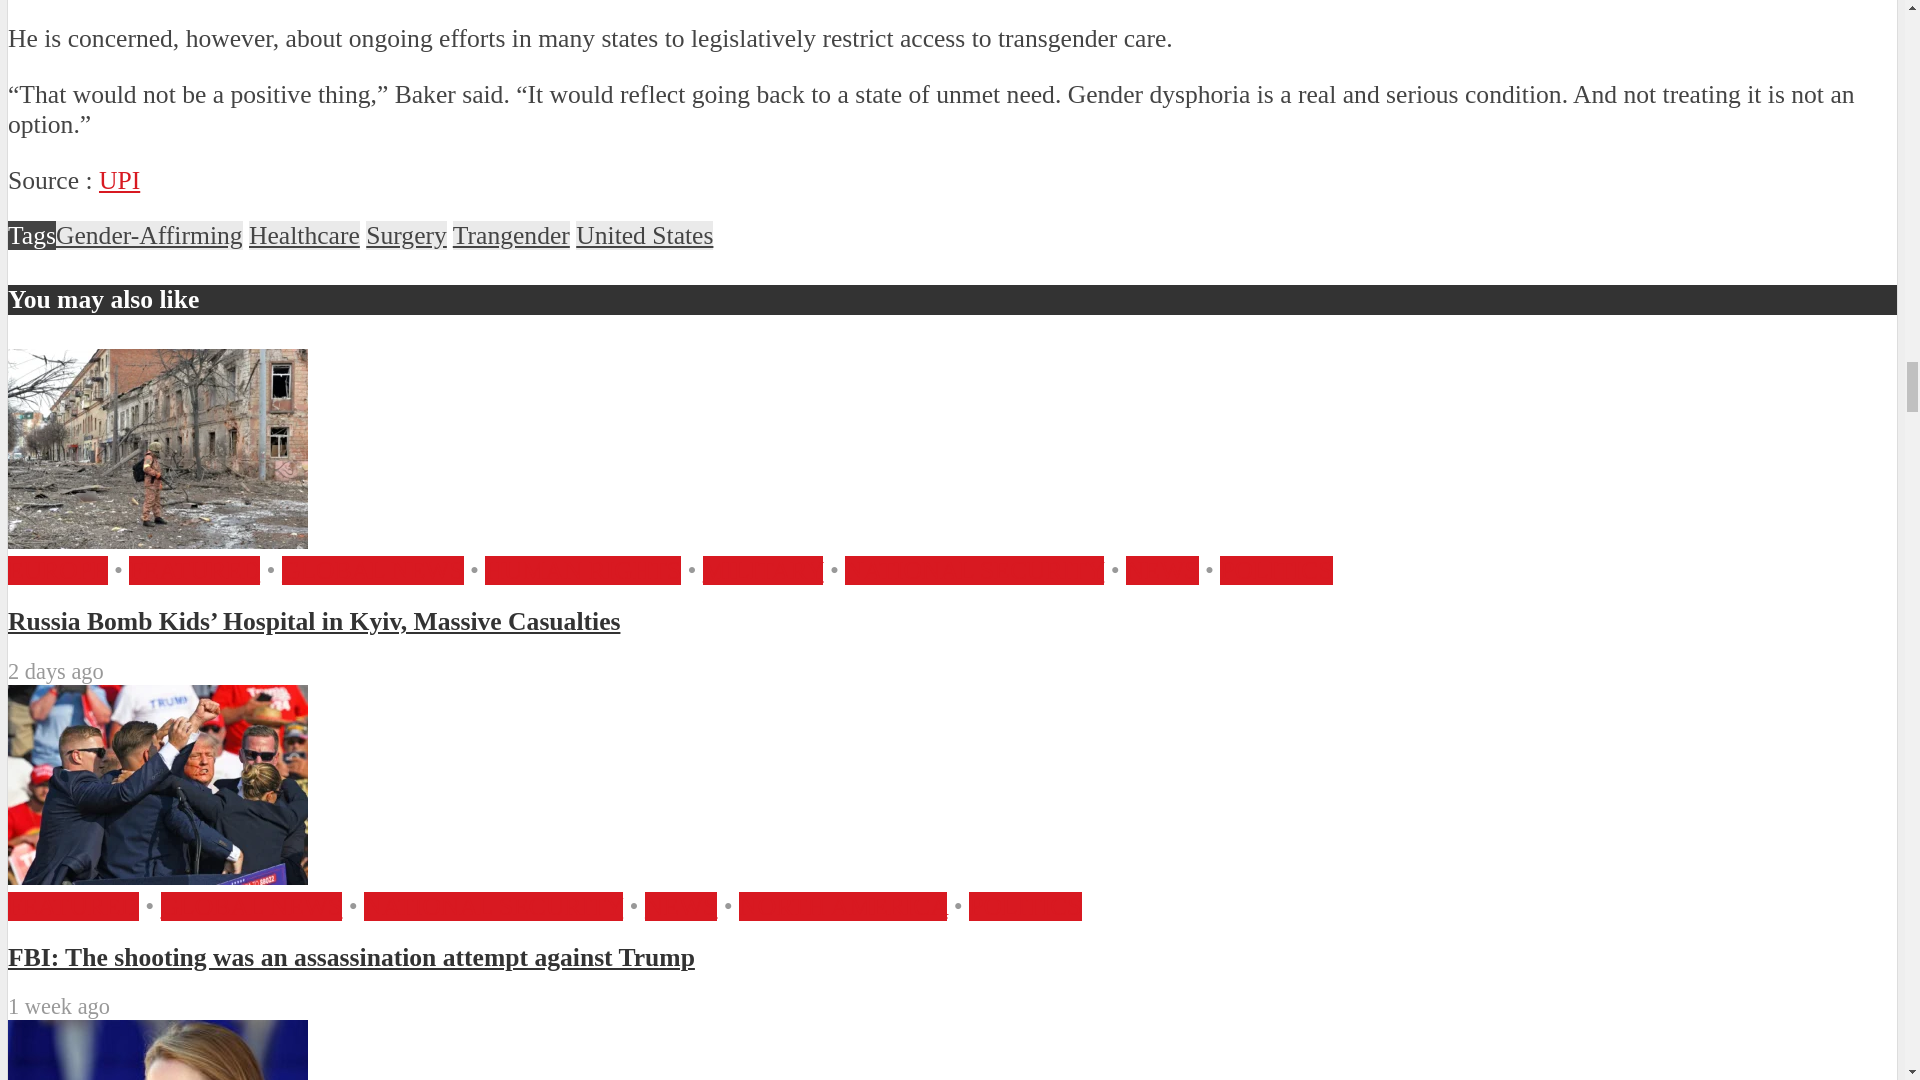 This screenshot has width=1920, height=1080. What do you see at coordinates (157, 876) in the screenshot?
I see `FBI: The shooting was an assassination attempt against Trump` at bounding box center [157, 876].